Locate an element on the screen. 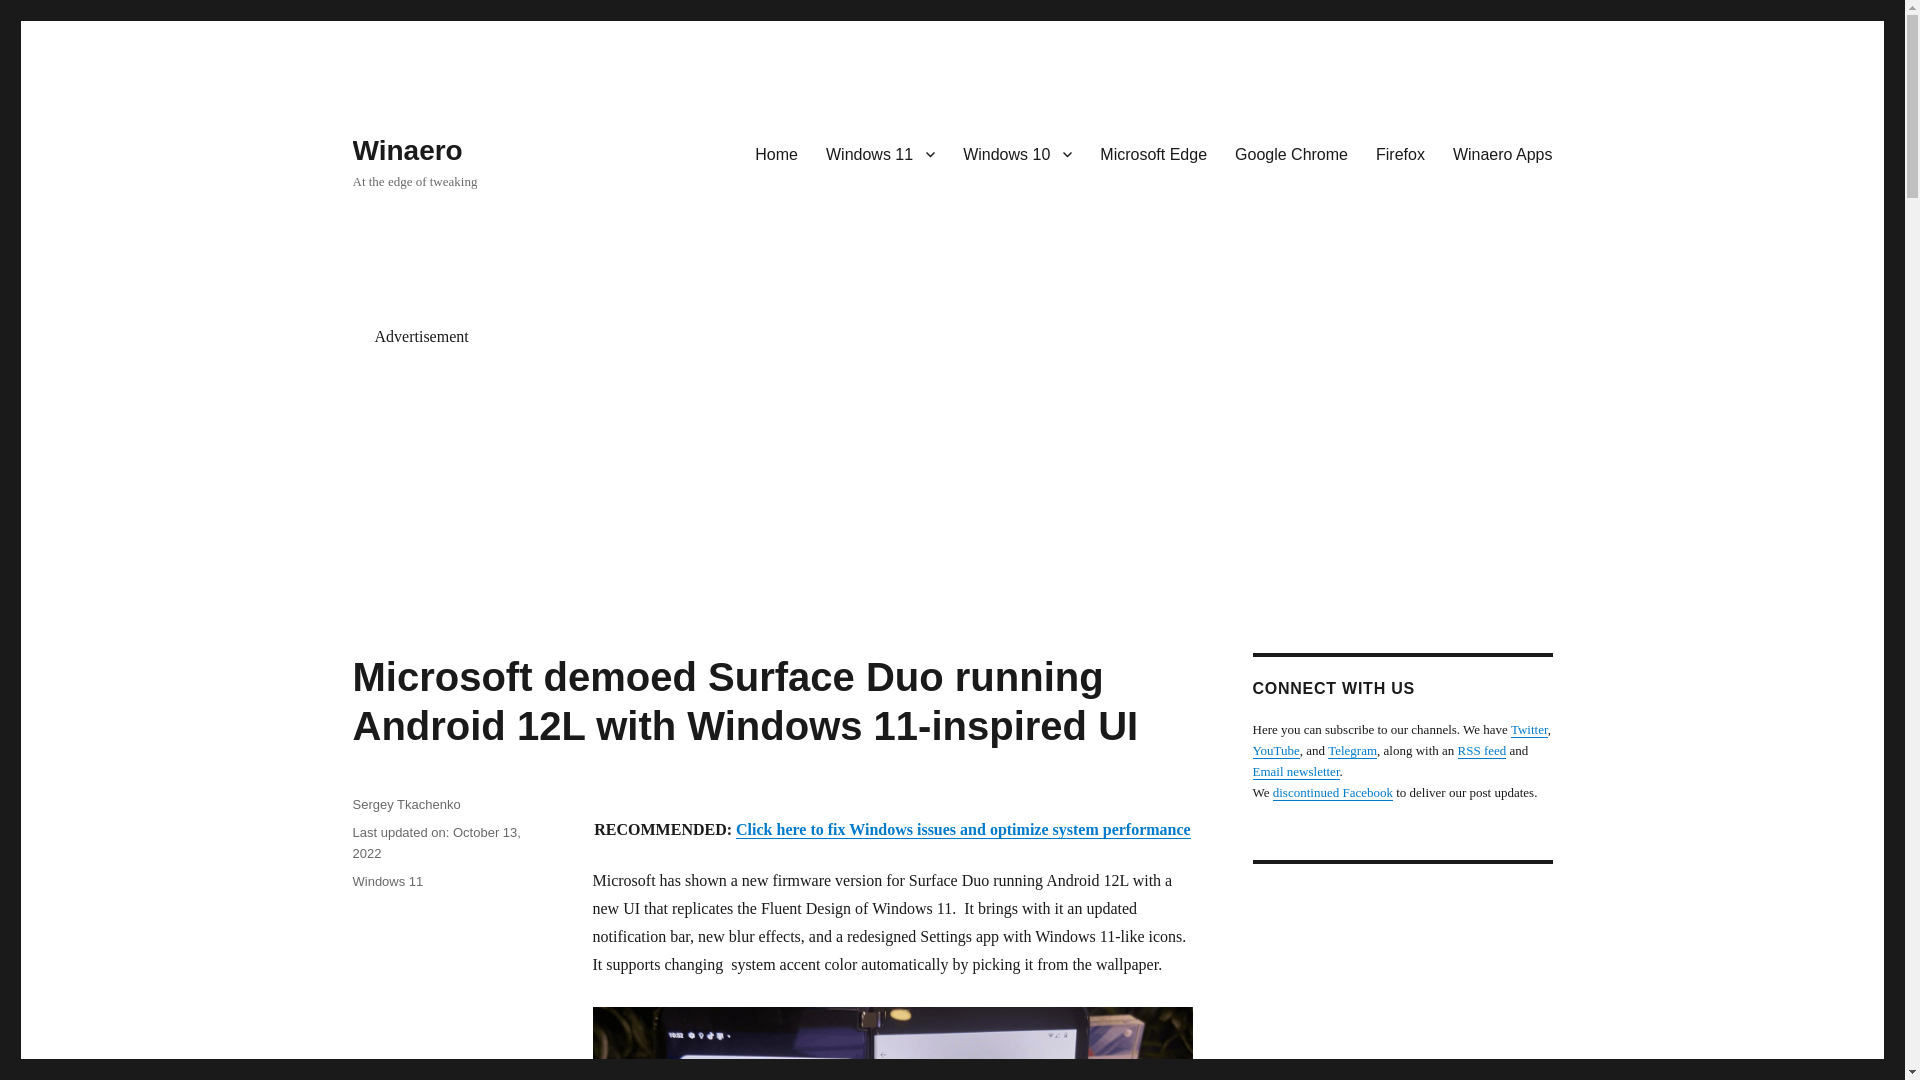 The width and height of the screenshot is (1920, 1080). Google Chrome is located at coordinates (1291, 153).